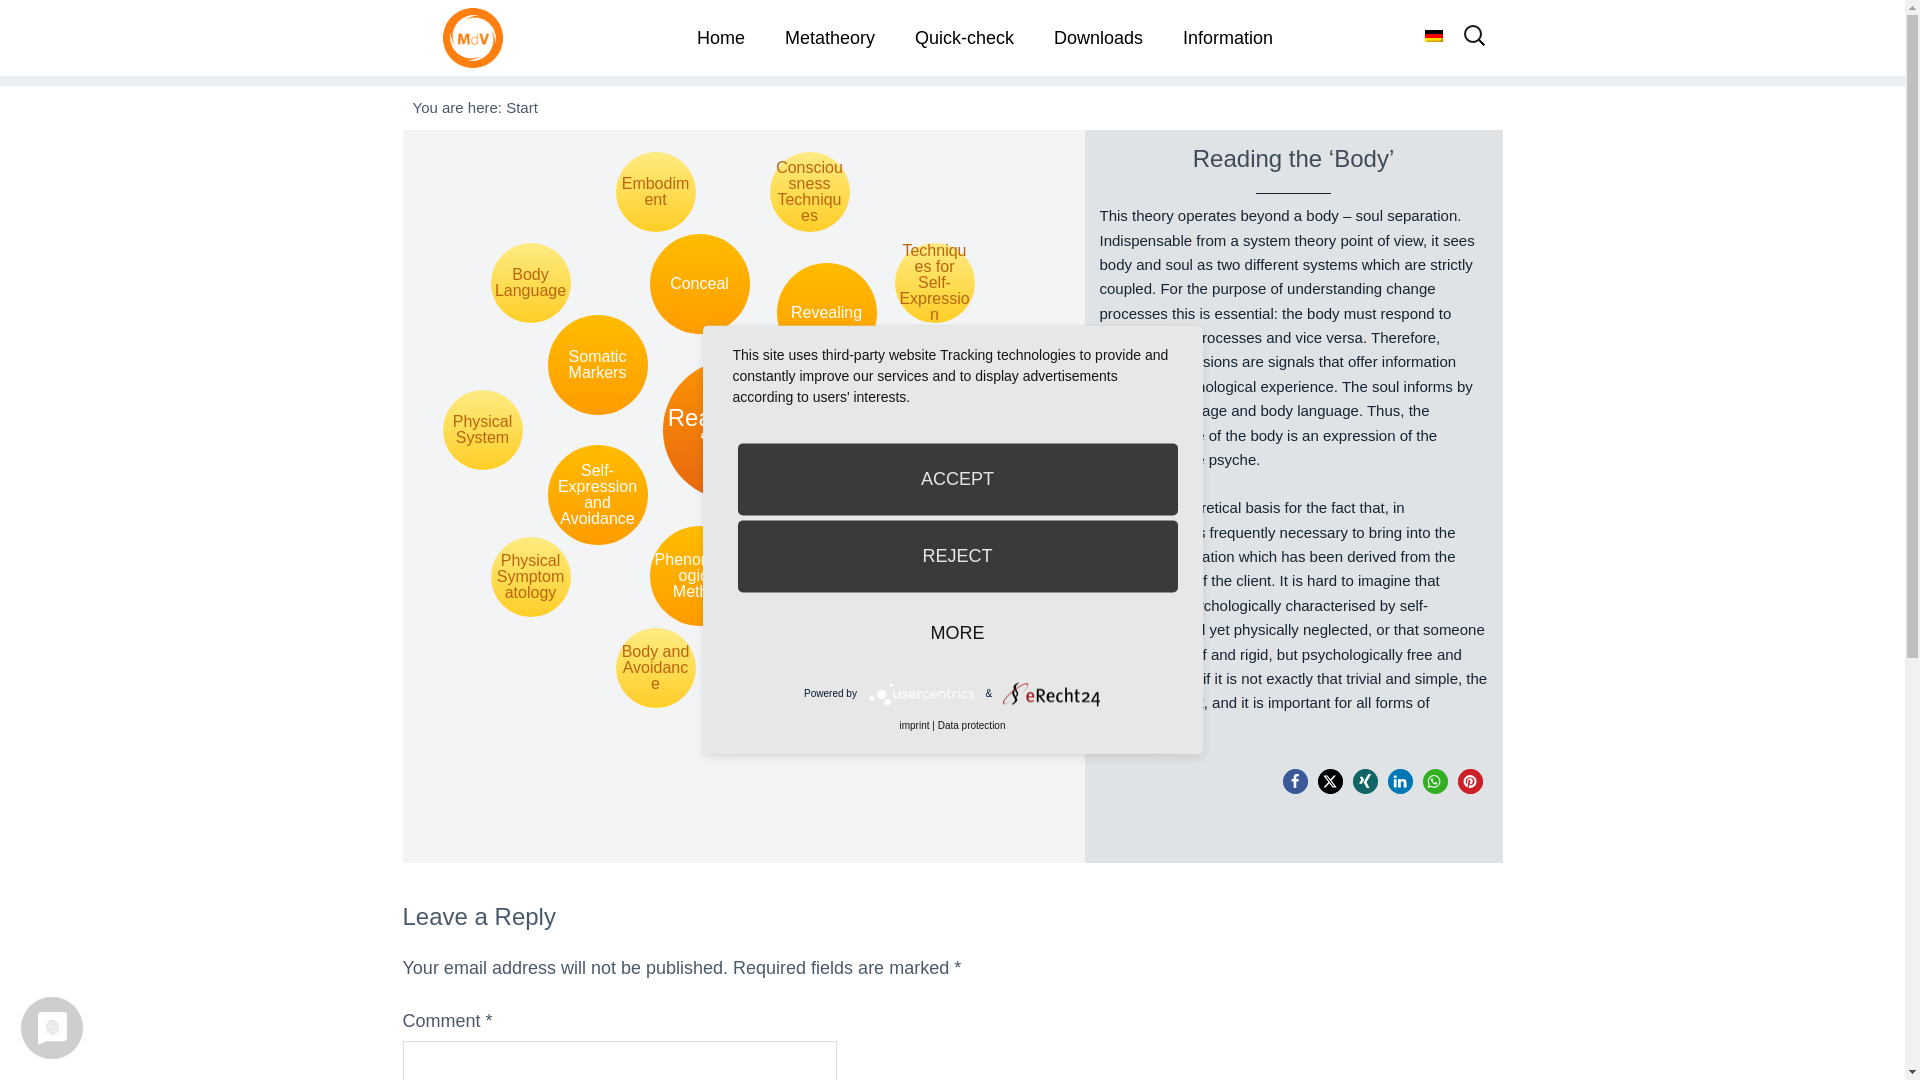 This screenshot has height=1080, width=1920. Describe the element at coordinates (982, 429) in the screenshot. I see `Function of Self-Expression` at that location.